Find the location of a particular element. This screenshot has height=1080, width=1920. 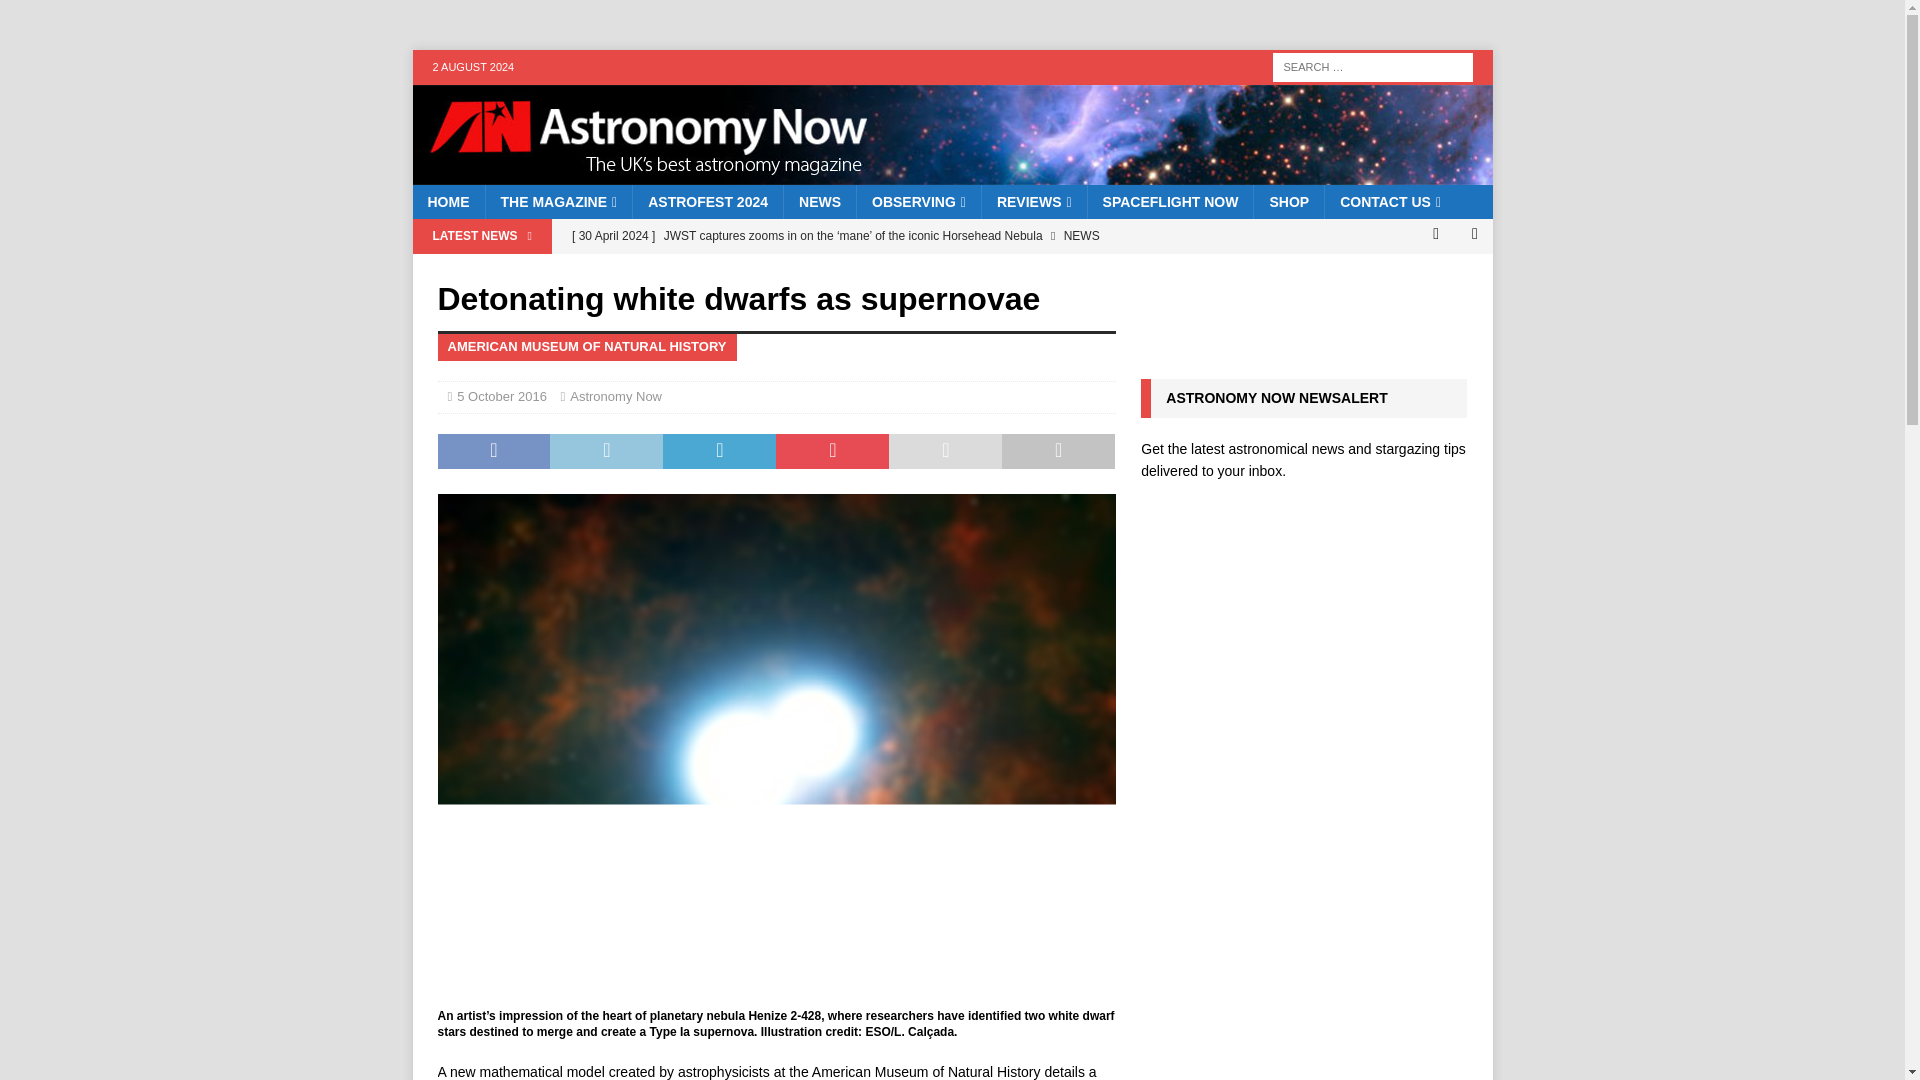

SPACEFLIGHT NOW is located at coordinates (1170, 202).